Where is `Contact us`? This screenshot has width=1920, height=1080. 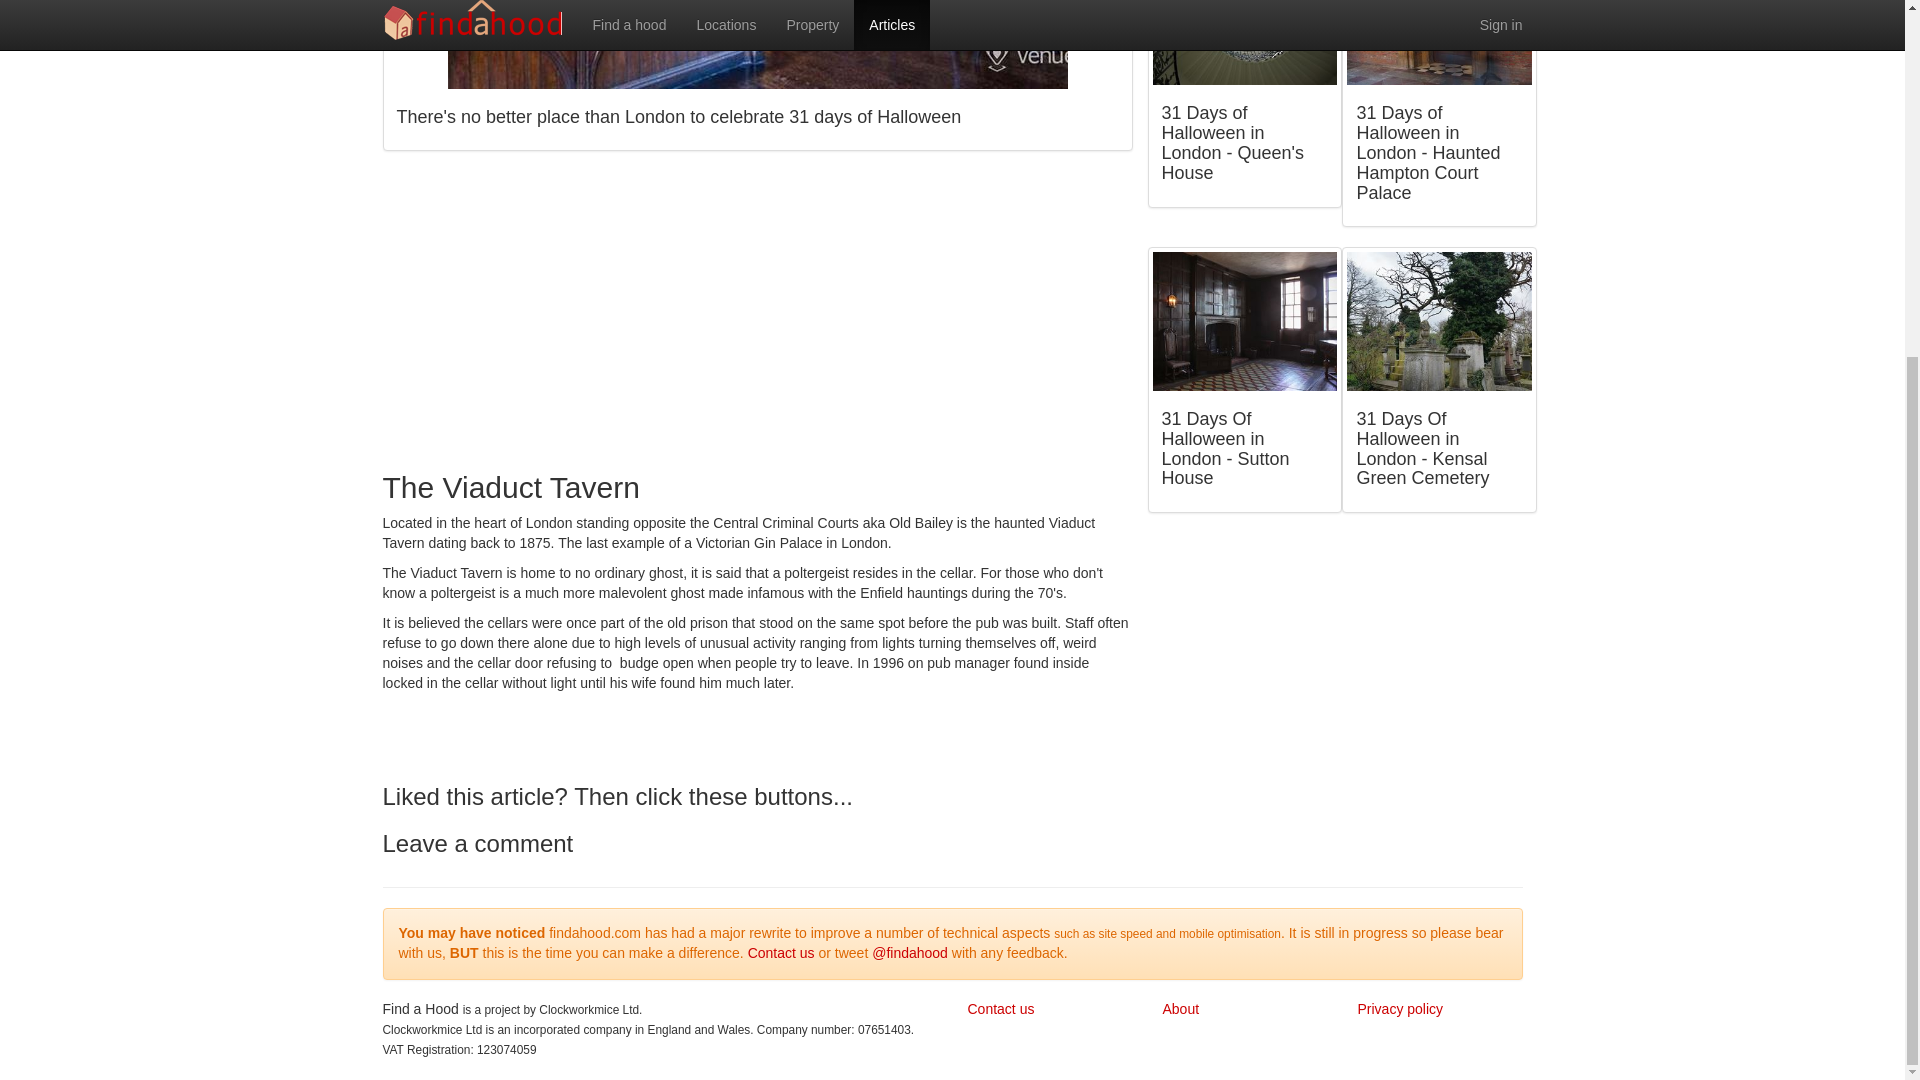
Contact us is located at coordinates (1000, 1009).